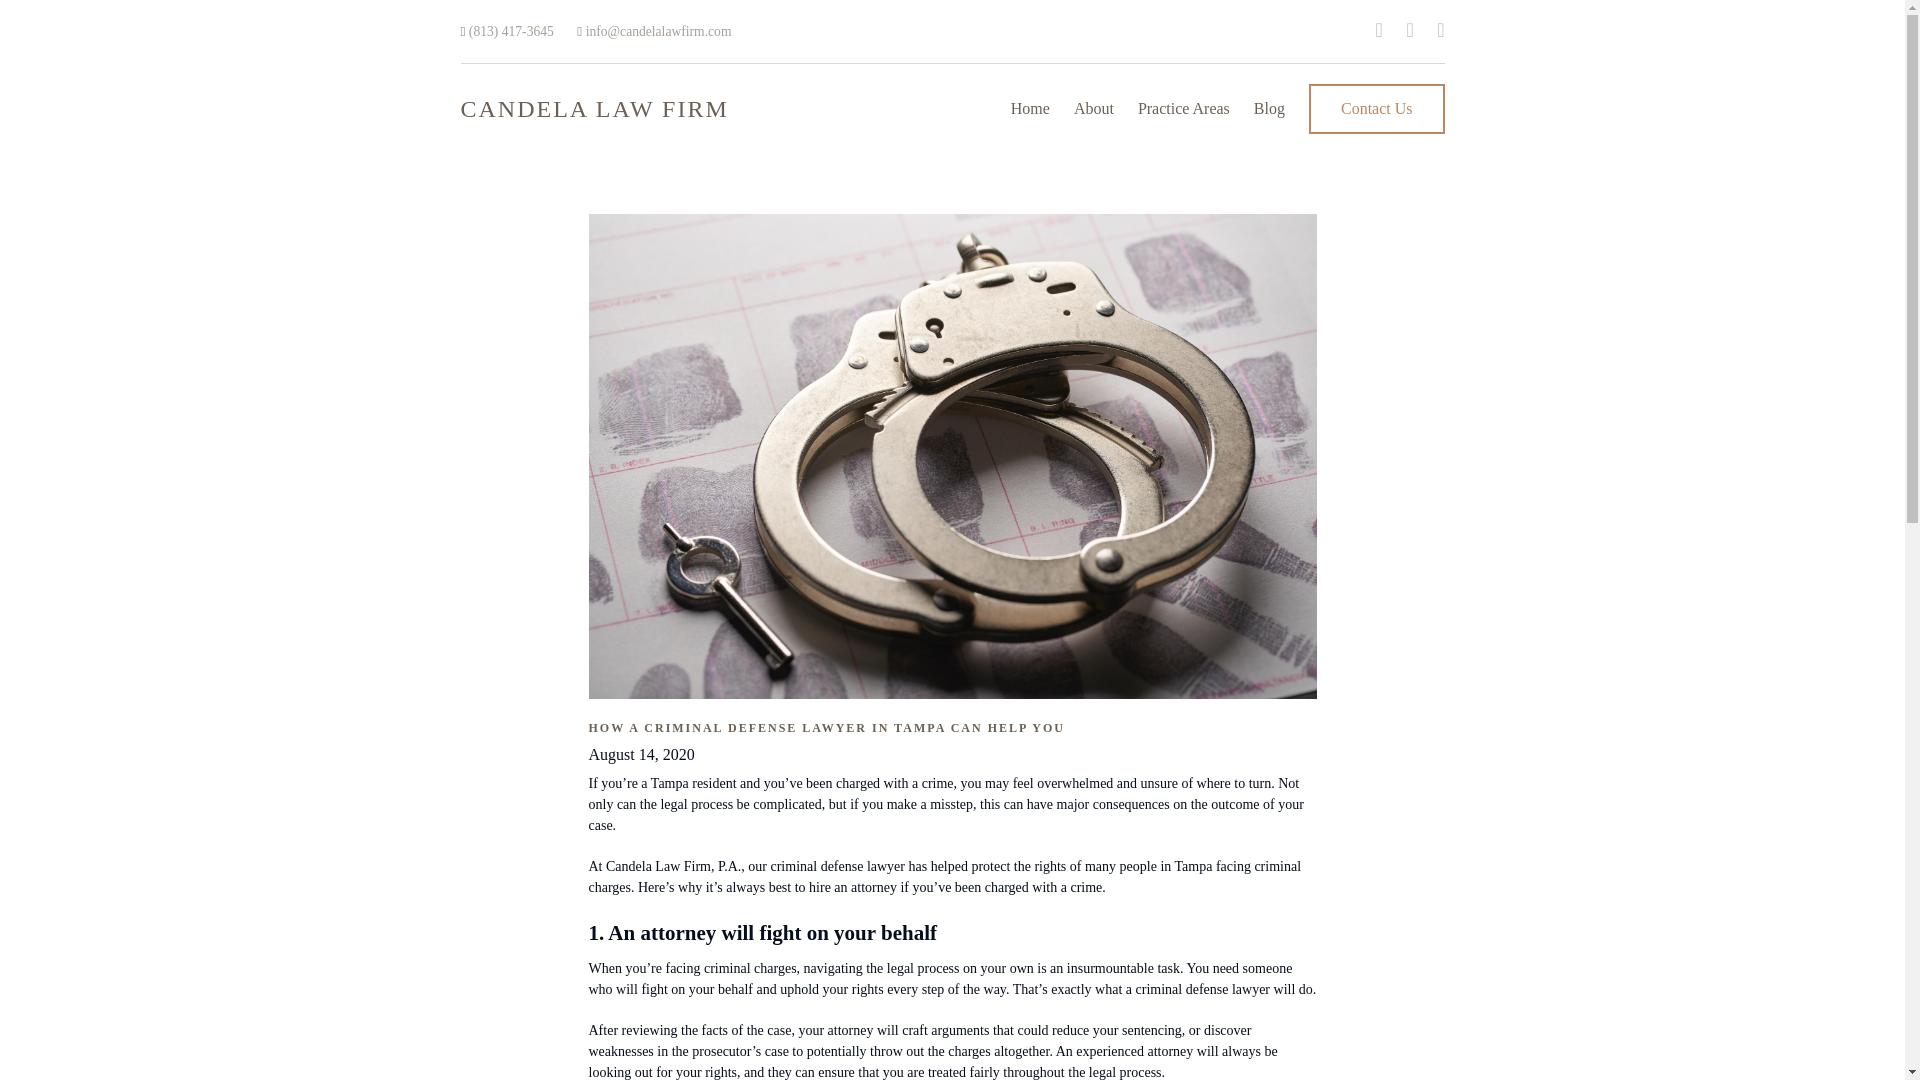 Image resolution: width=1920 pixels, height=1080 pixels. What do you see at coordinates (1093, 109) in the screenshot?
I see `About` at bounding box center [1093, 109].